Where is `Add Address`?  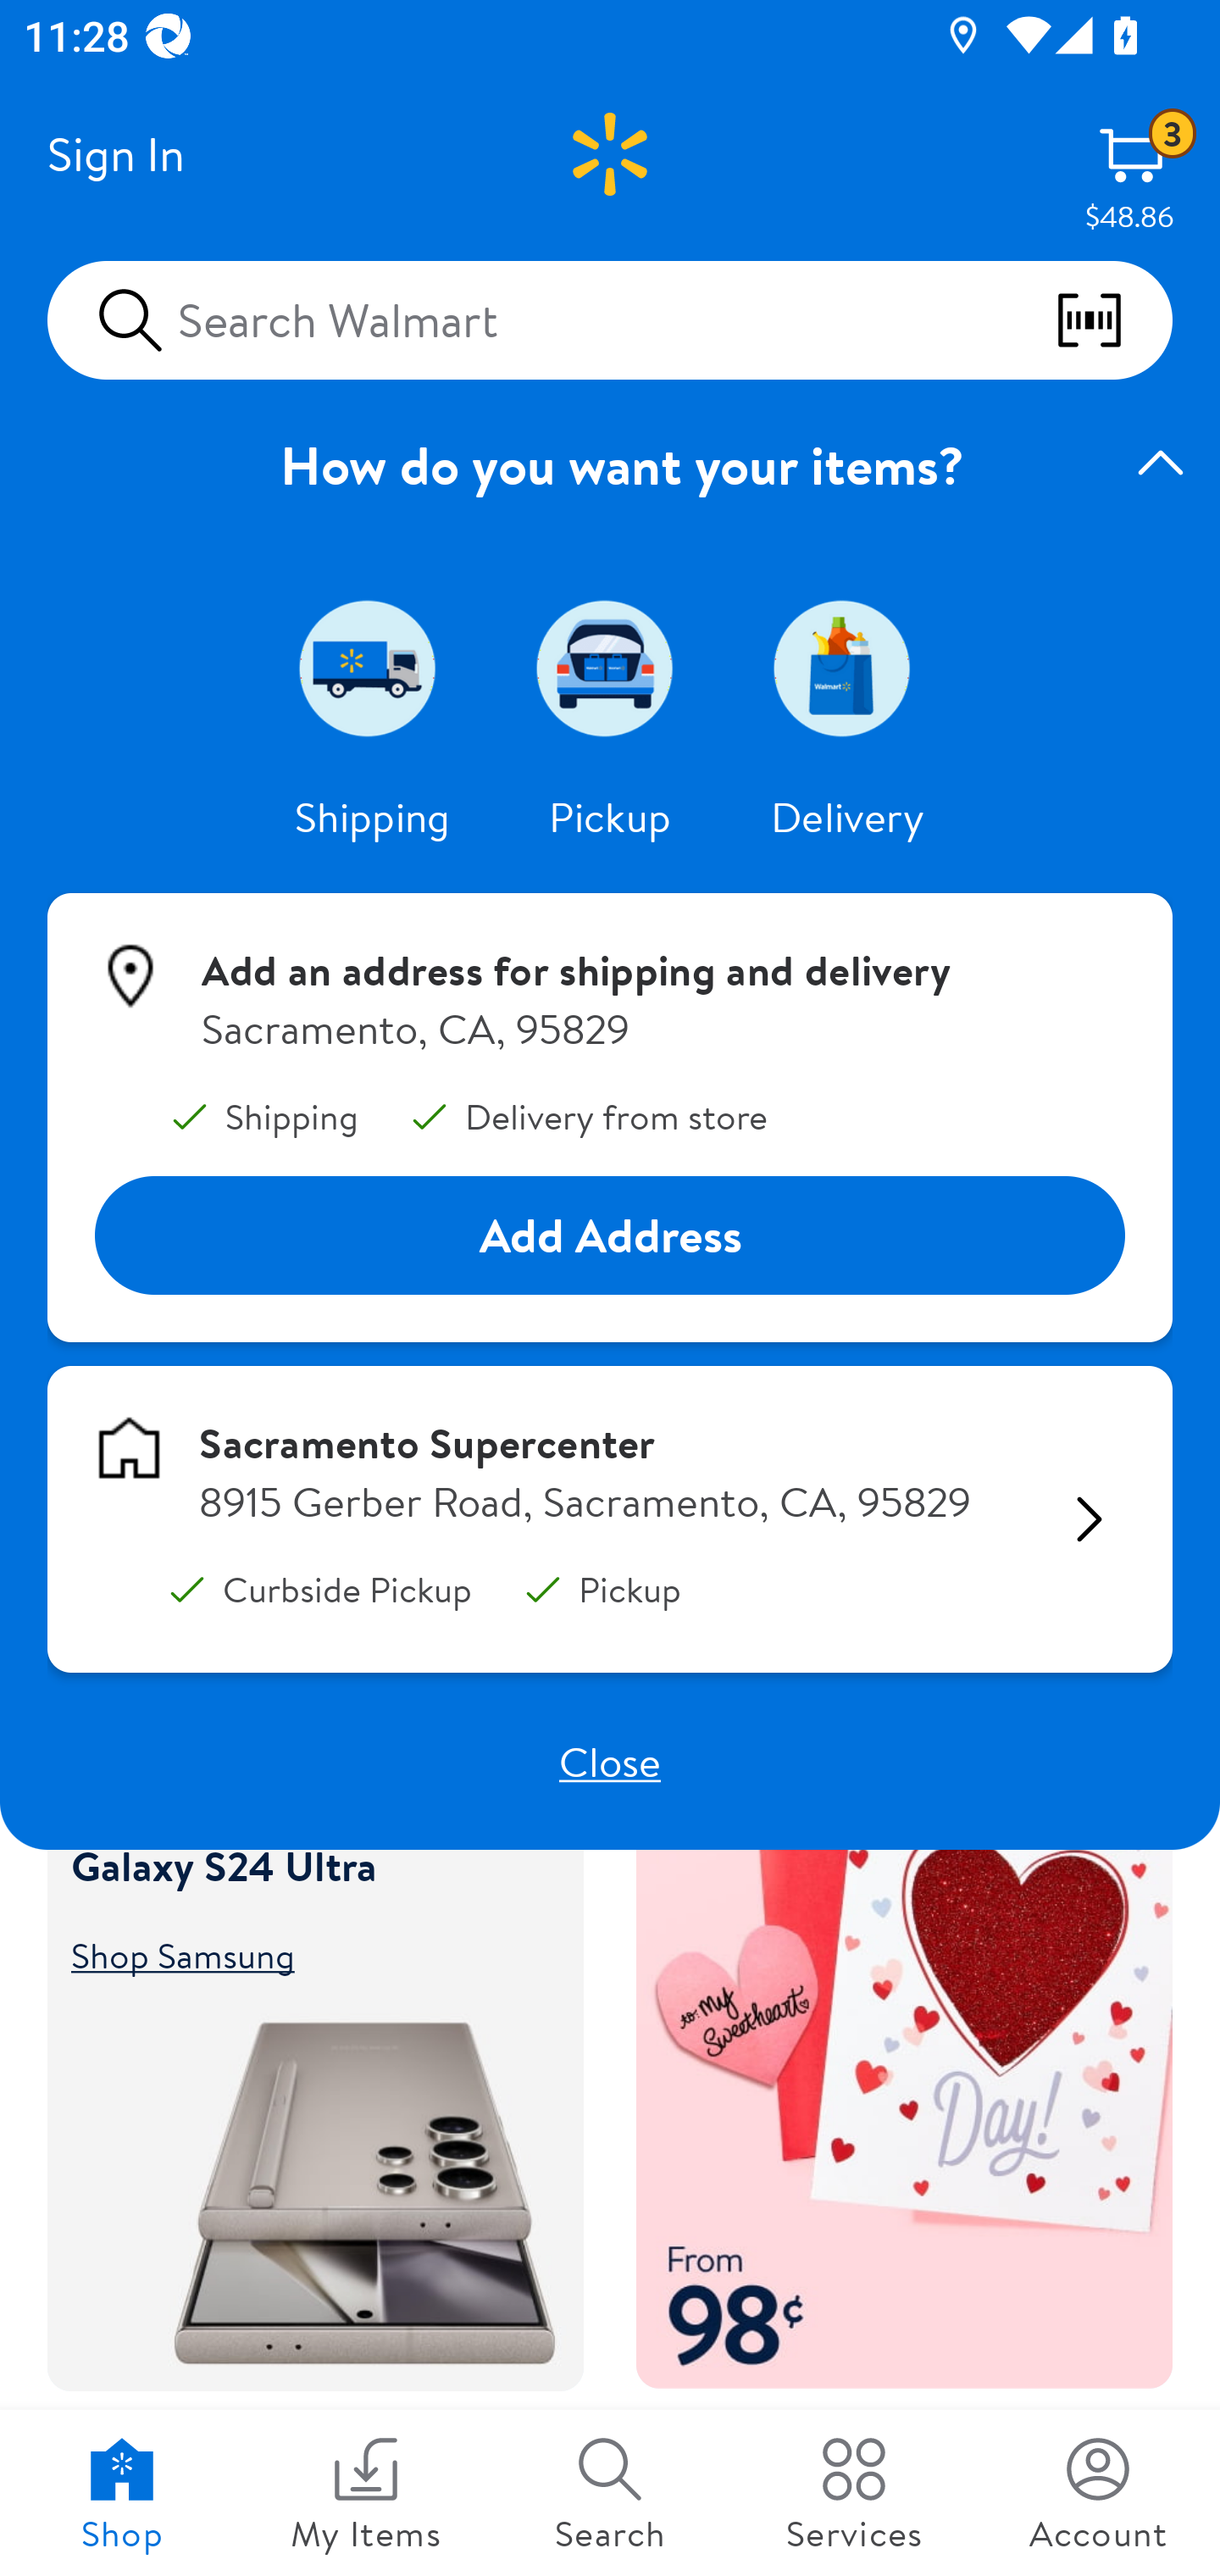 Add Address is located at coordinates (610, 1236).